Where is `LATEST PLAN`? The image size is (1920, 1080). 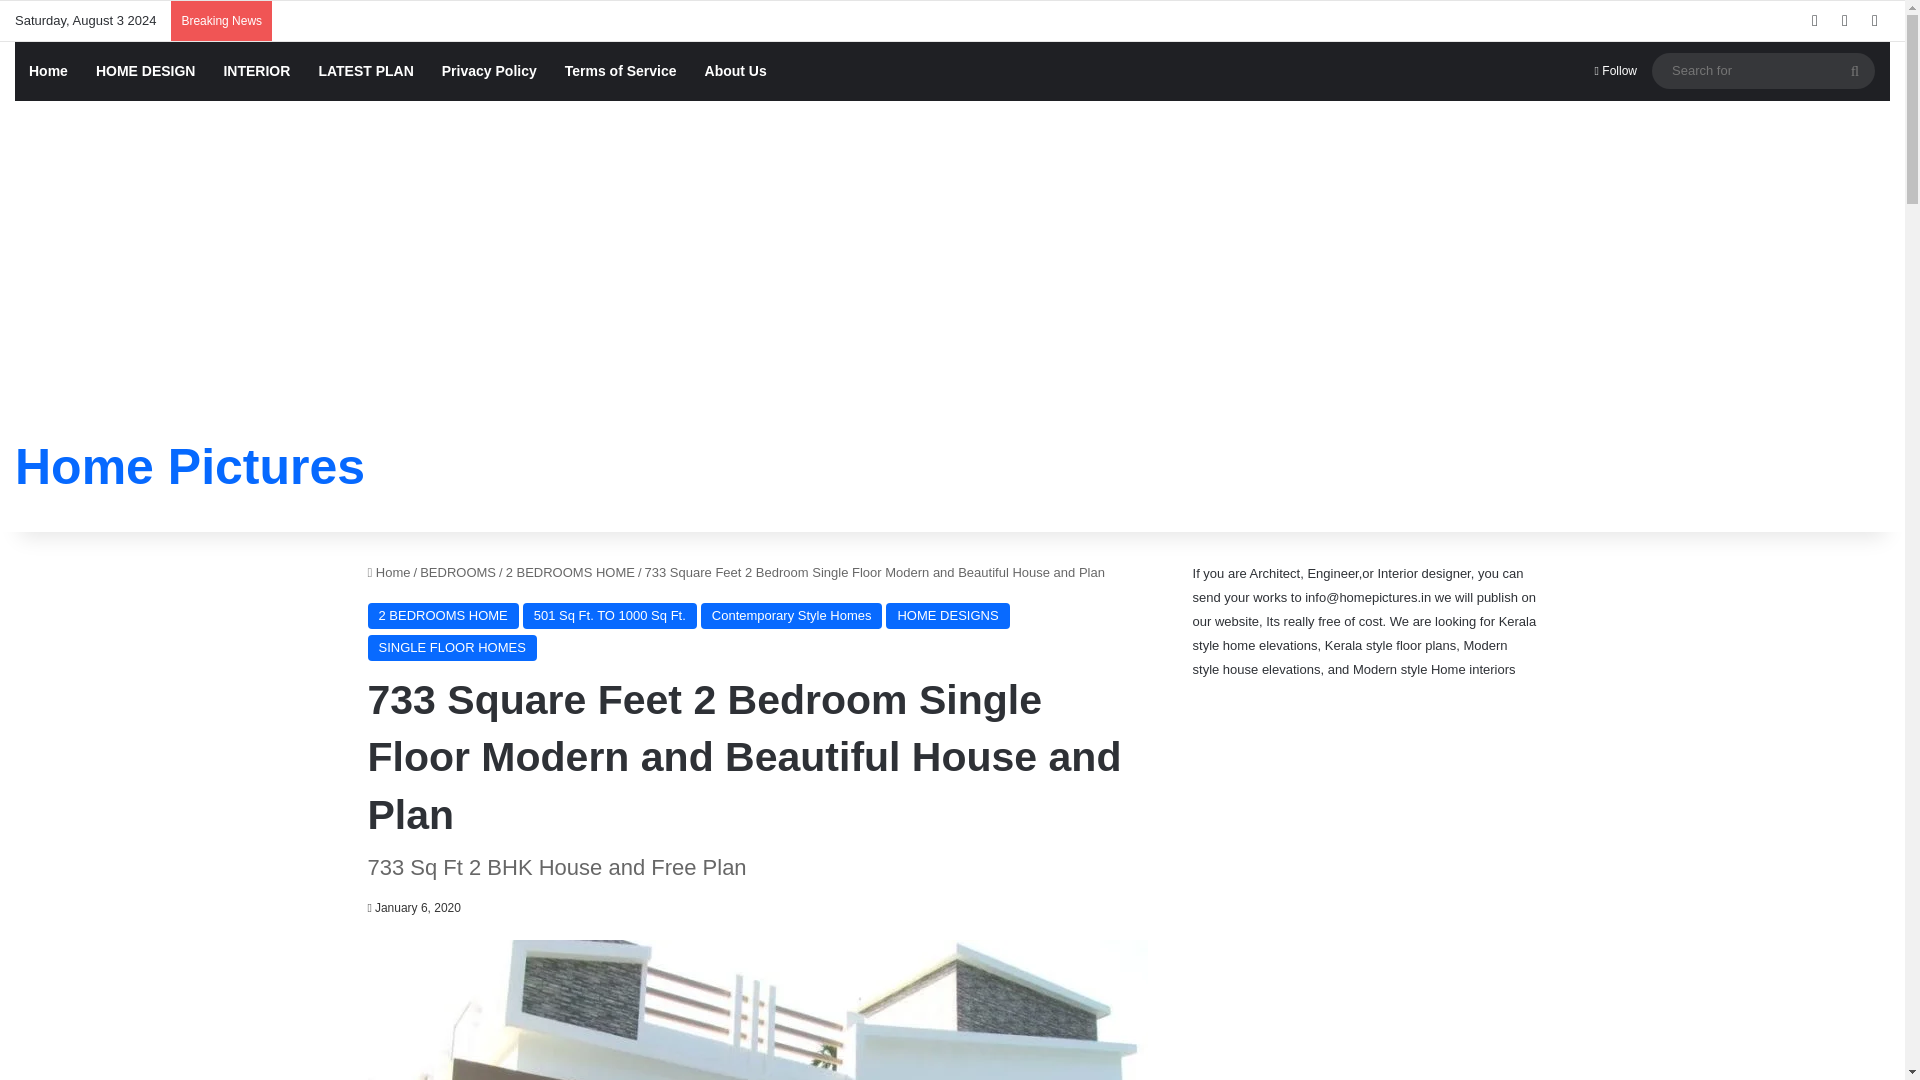
LATEST PLAN is located at coordinates (364, 71).